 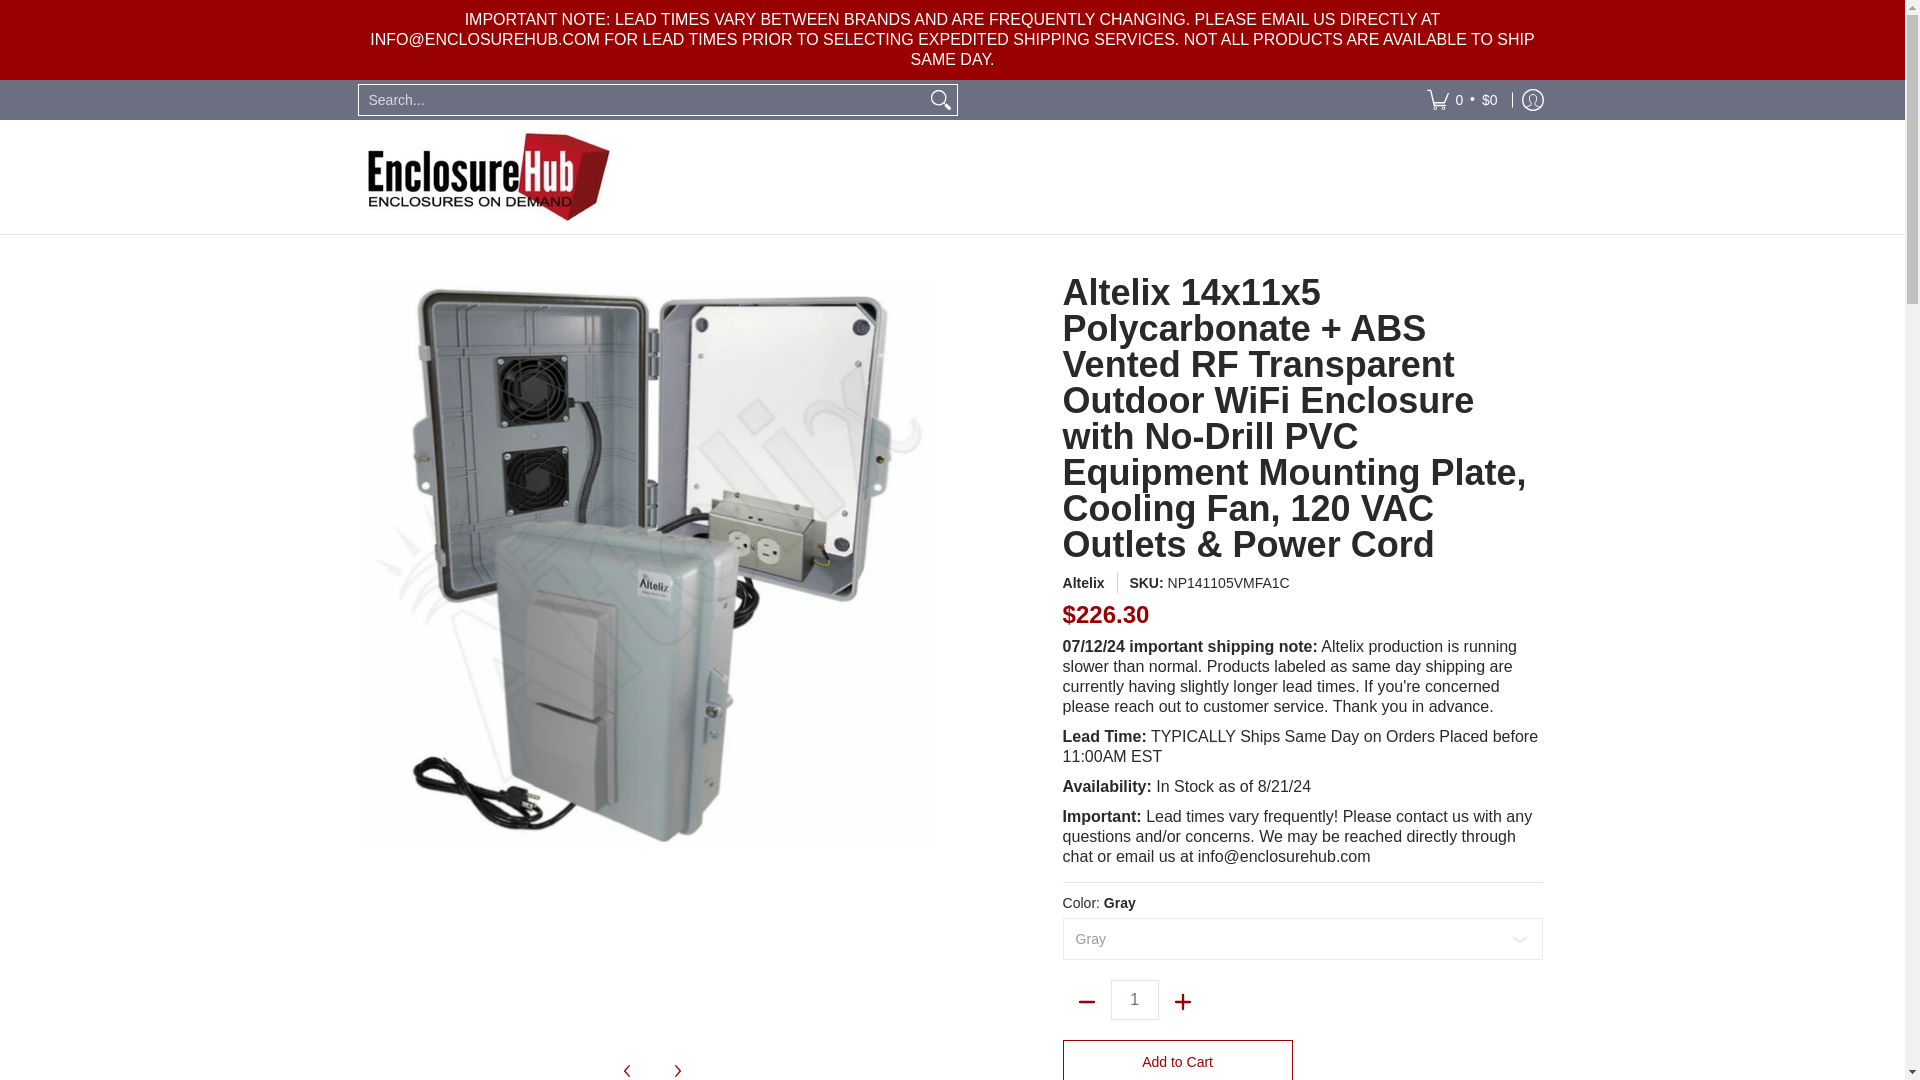 I want to click on Cart, so click(x=1462, y=99).